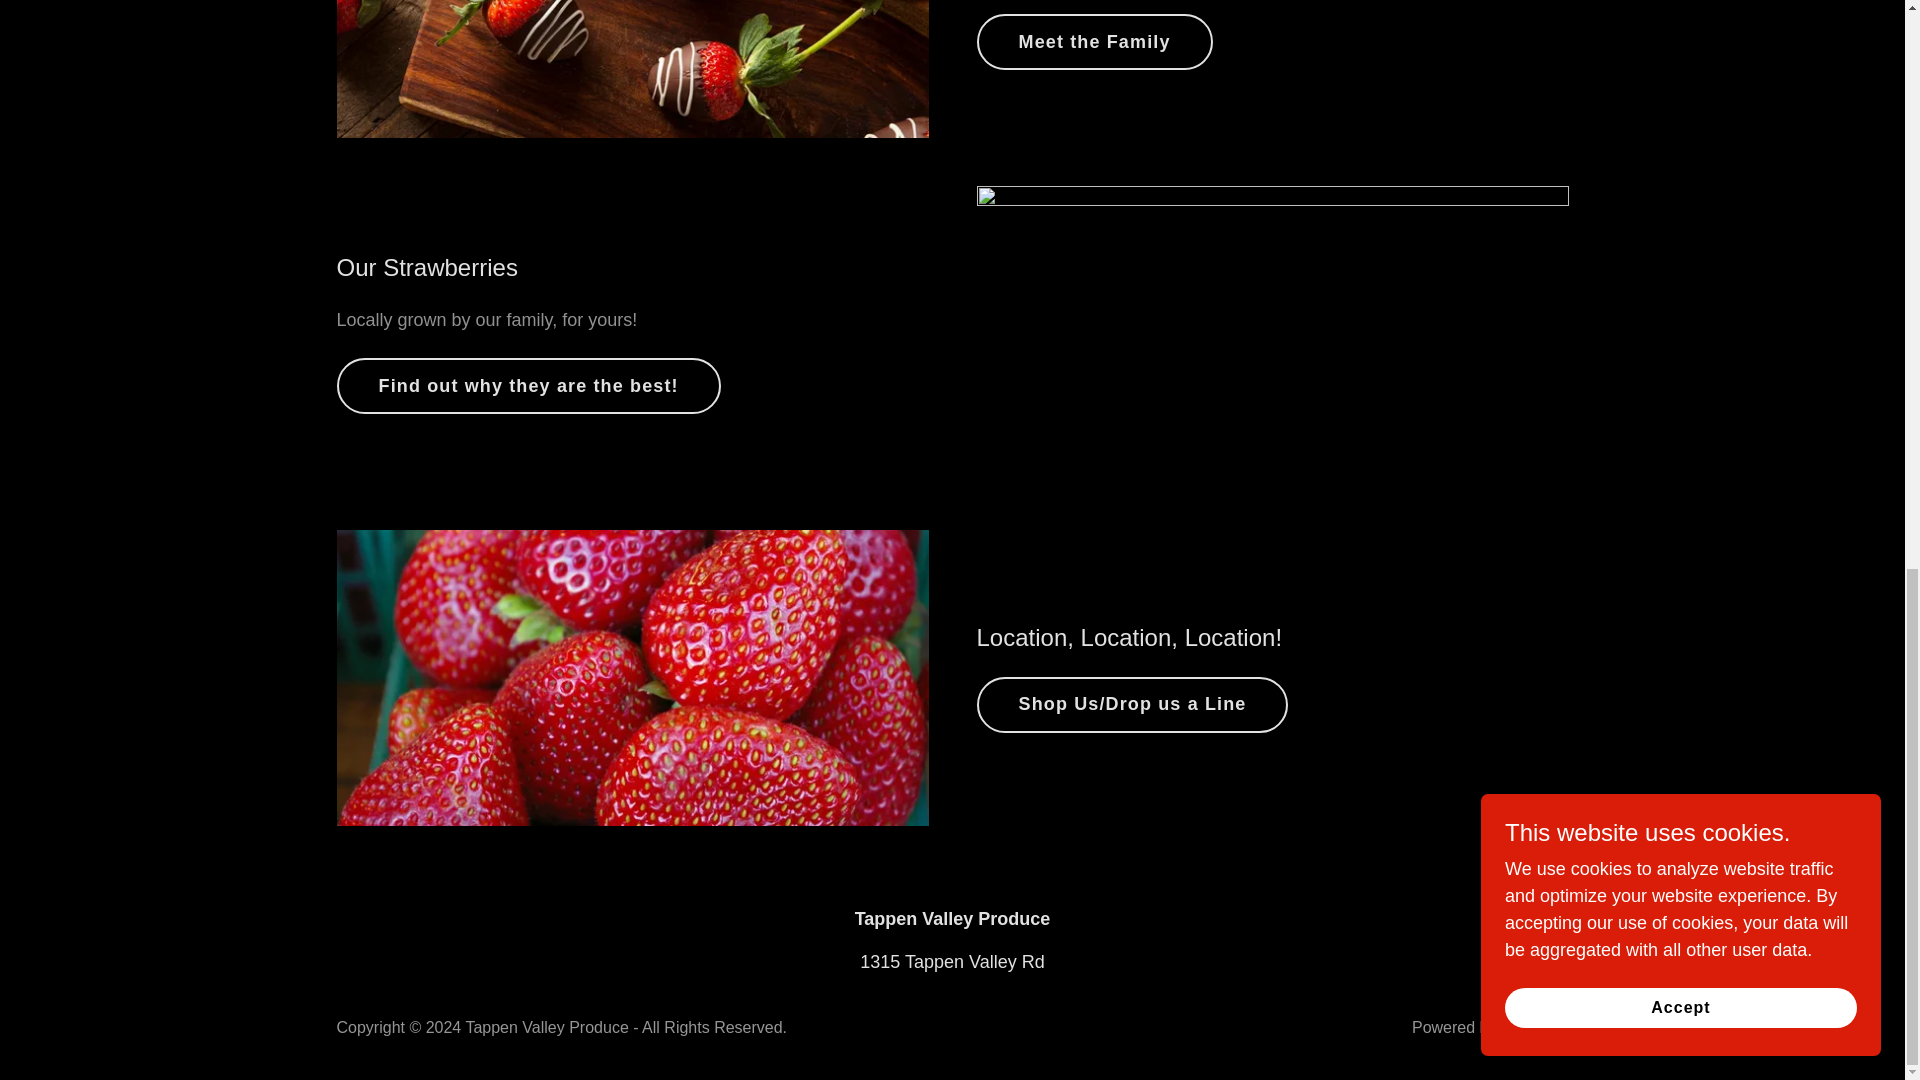  What do you see at coordinates (528, 385) in the screenshot?
I see `Find out why they are the best!` at bounding box center [528, 385].